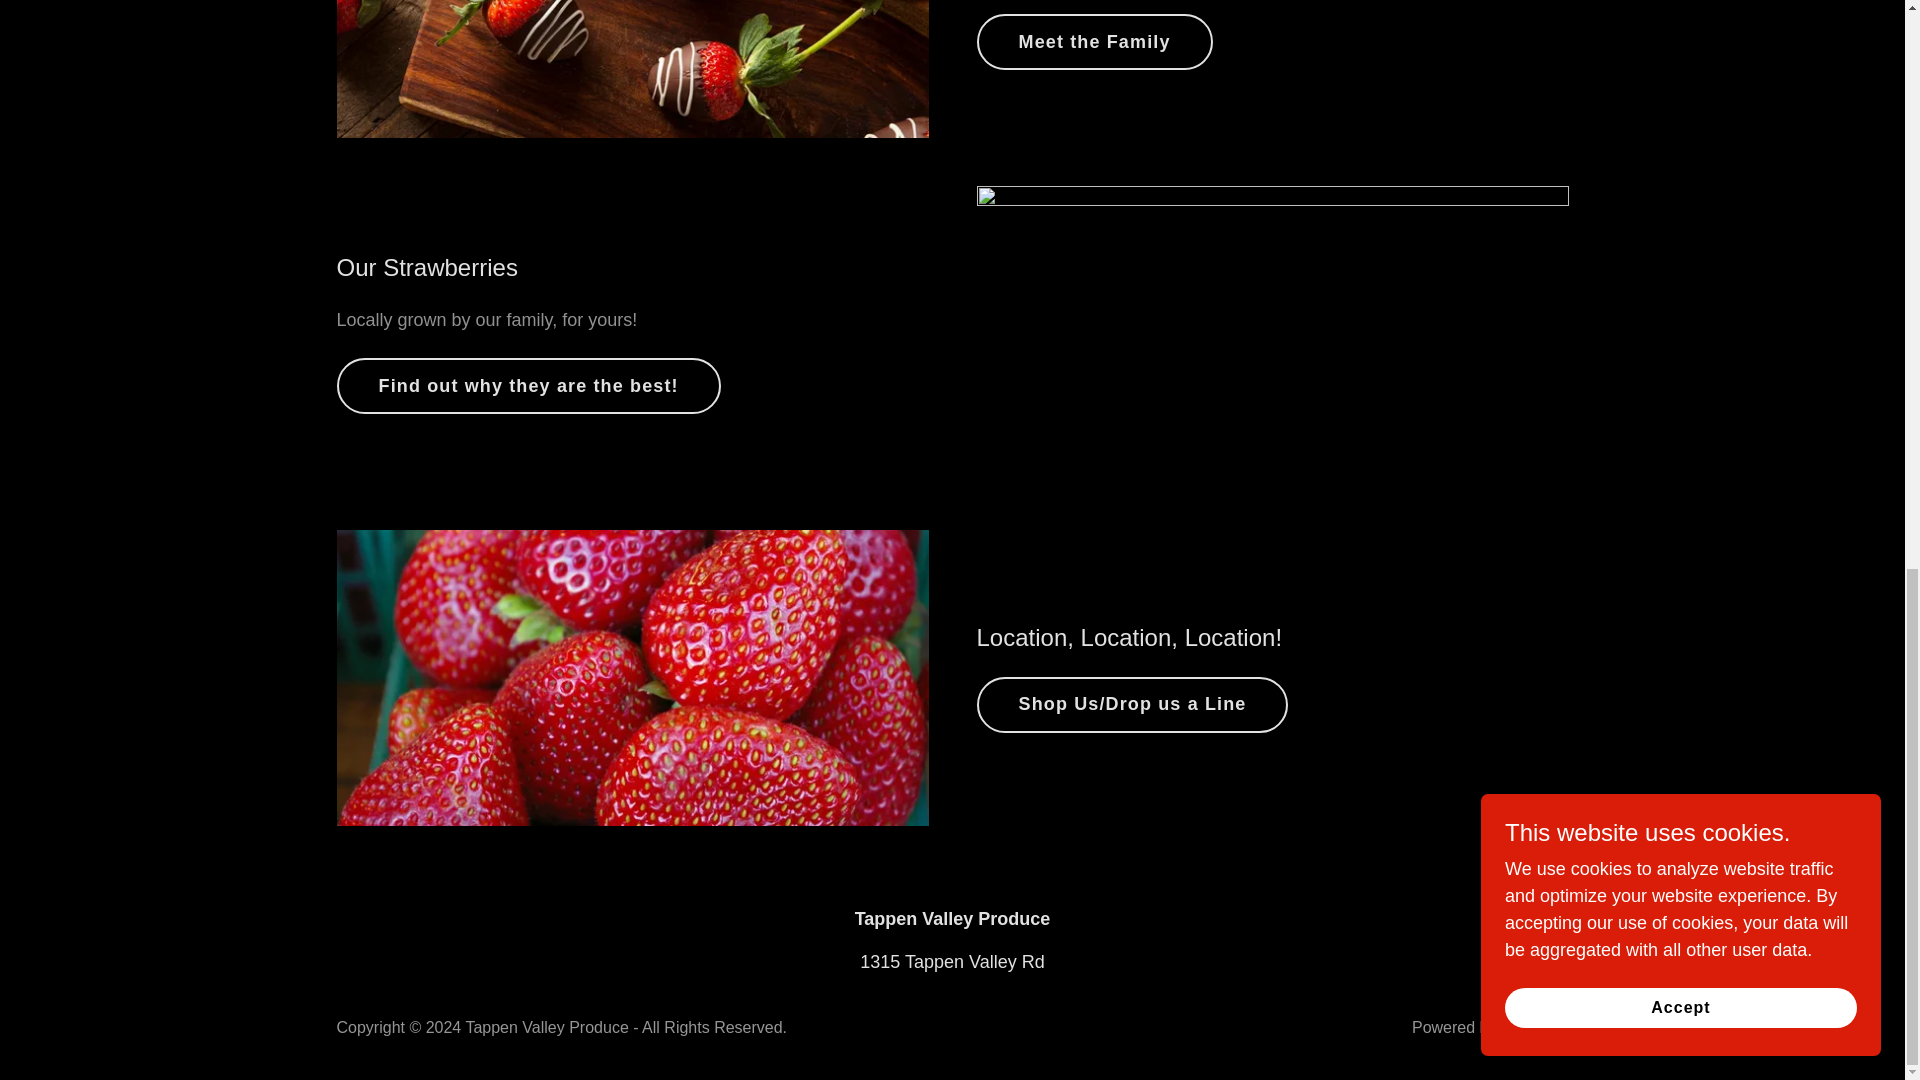  What do you see at coordinates (528, 385) in the screenshot?
I see `Find out why they are the best!` at bounding box center [528, 385].